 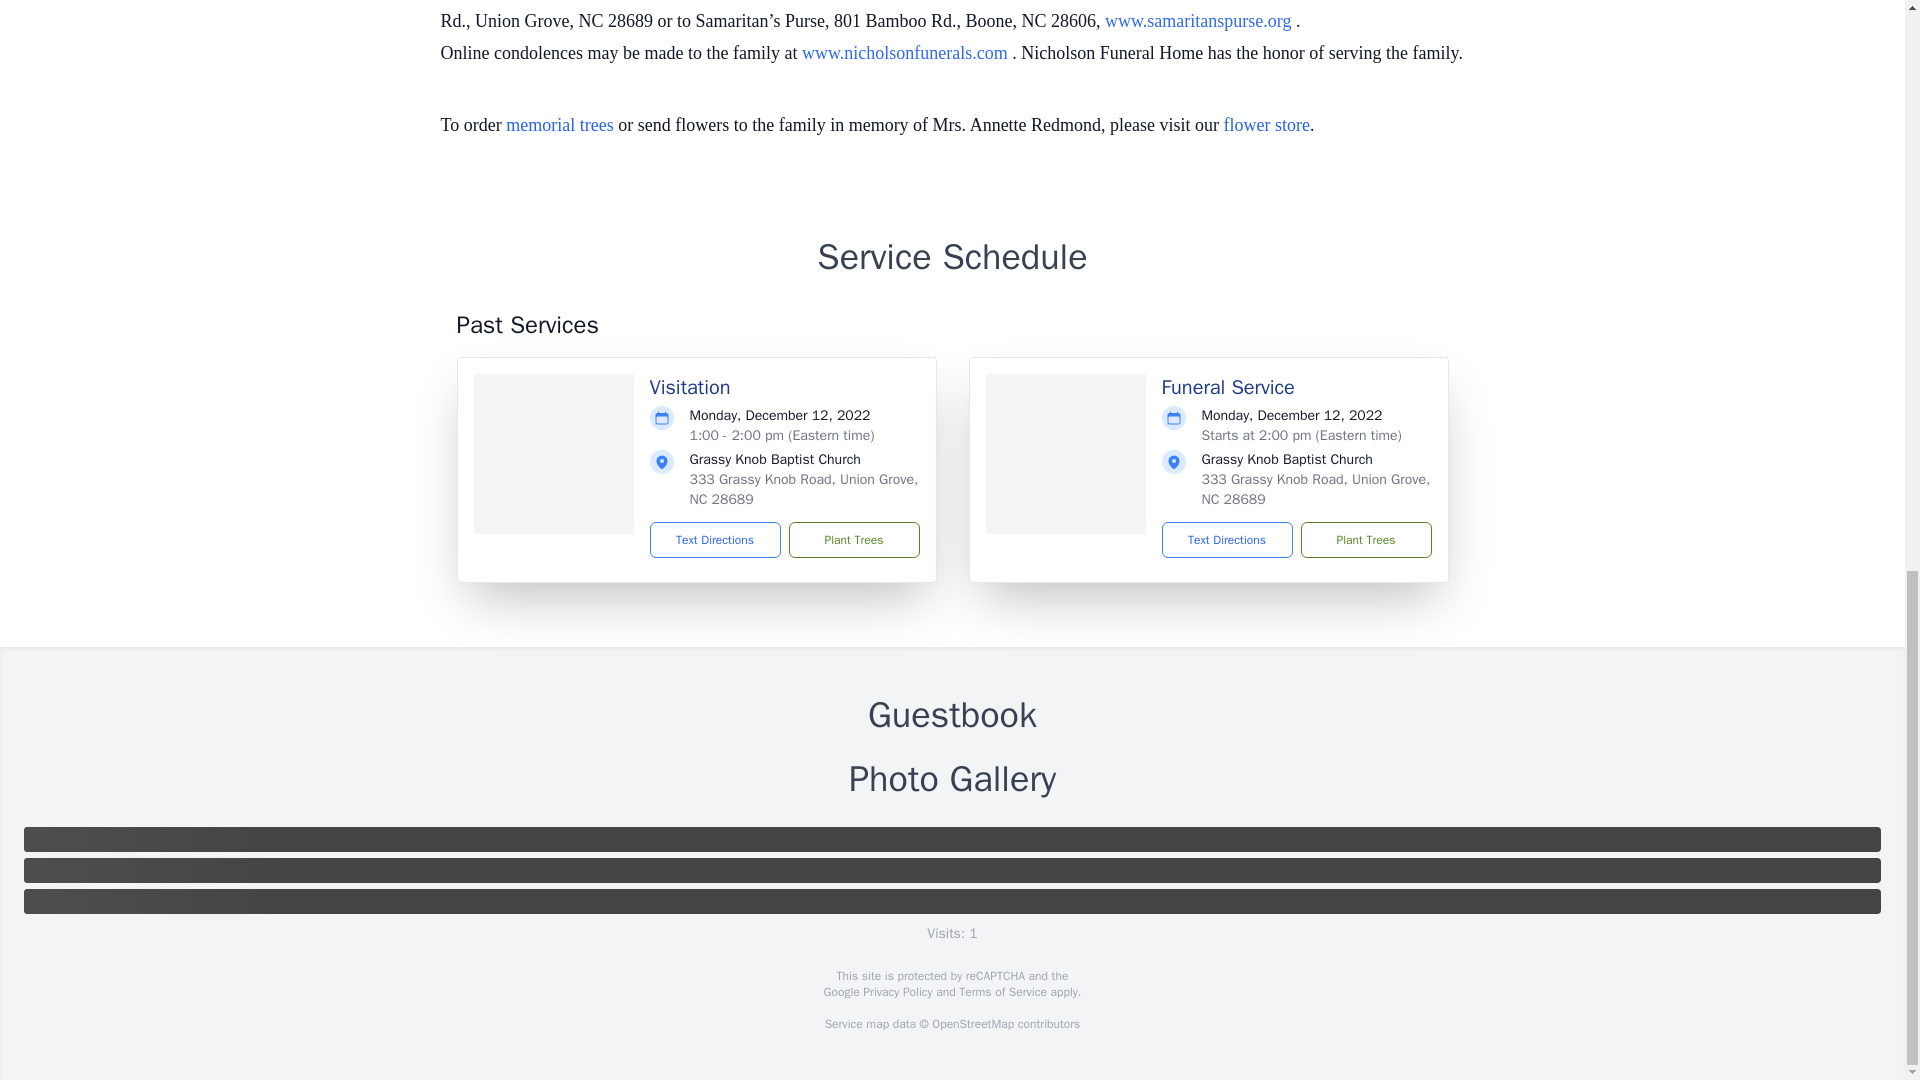 What do you see at coordinates (853, 540) in the screenshot?
I see `Plant Trees` at bounding box center [853, 540].